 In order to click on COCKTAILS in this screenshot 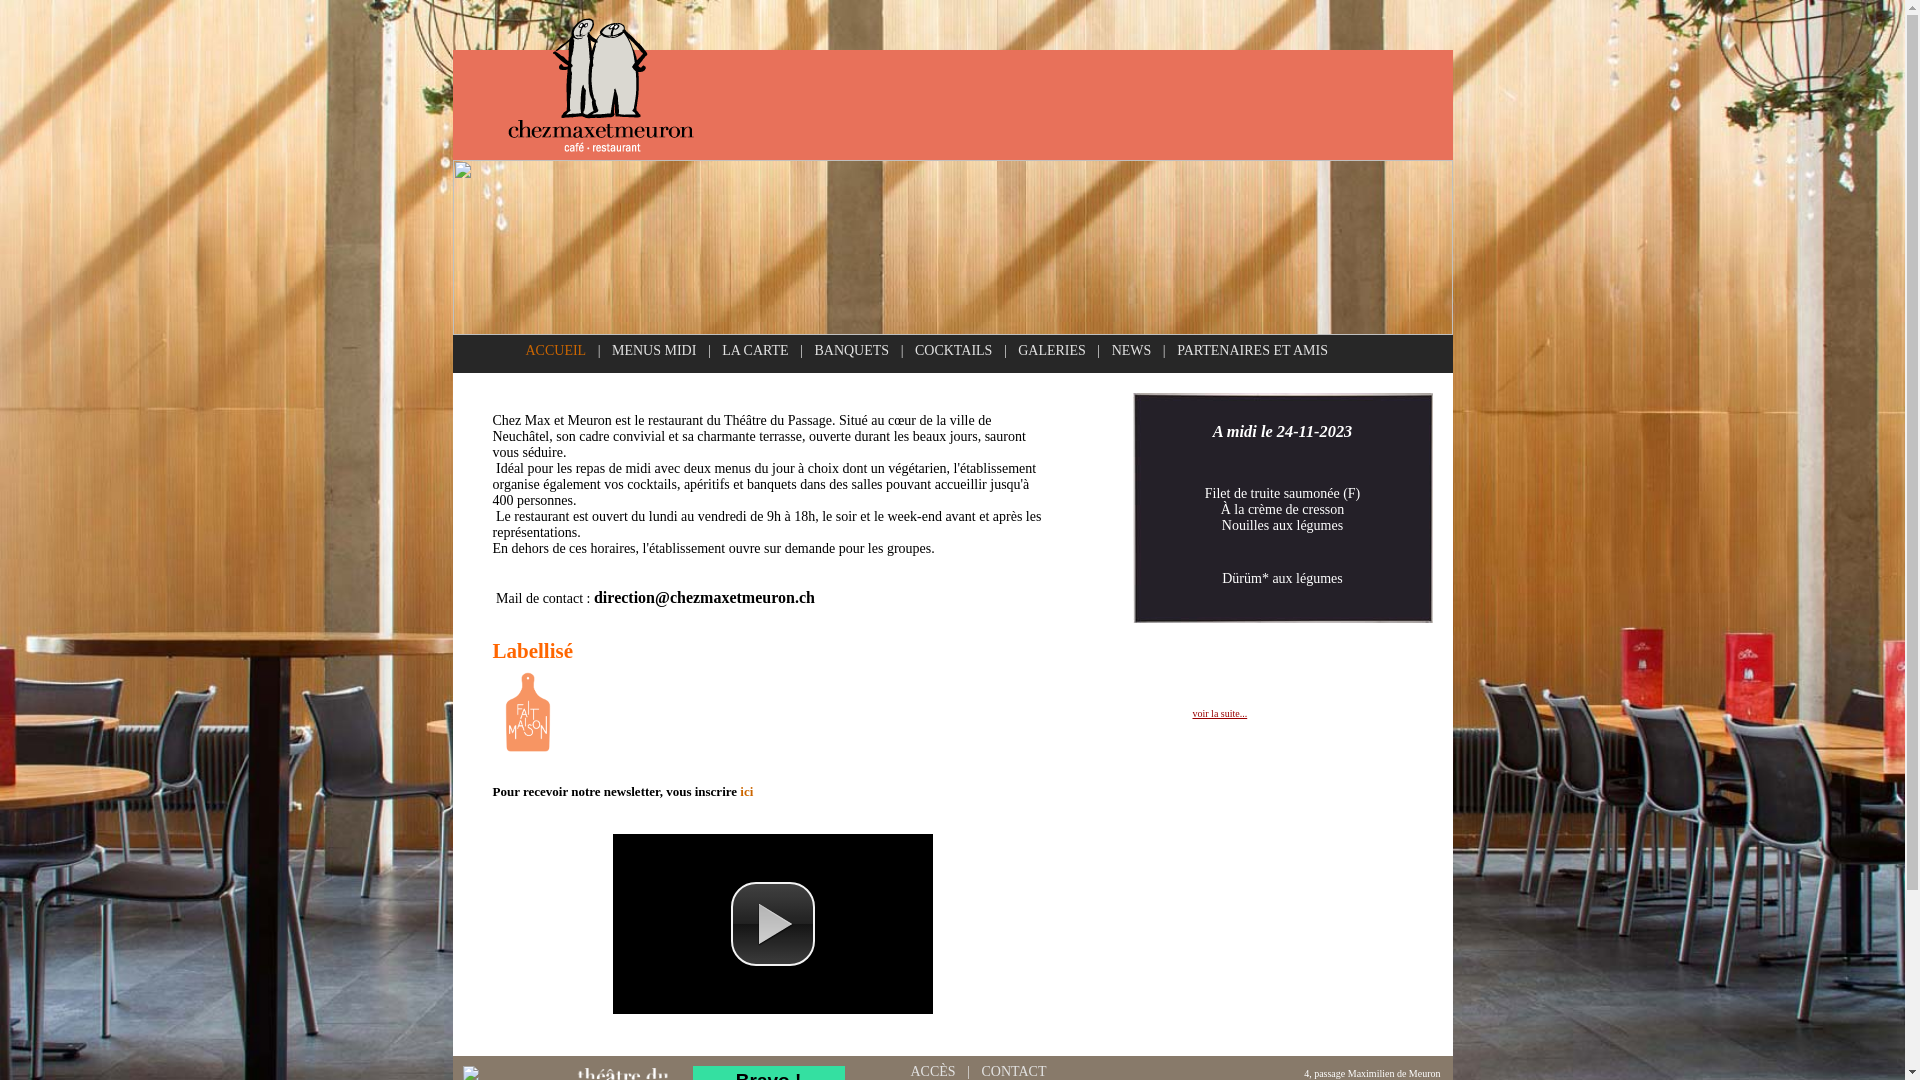, I will do `click(954, 350)`.